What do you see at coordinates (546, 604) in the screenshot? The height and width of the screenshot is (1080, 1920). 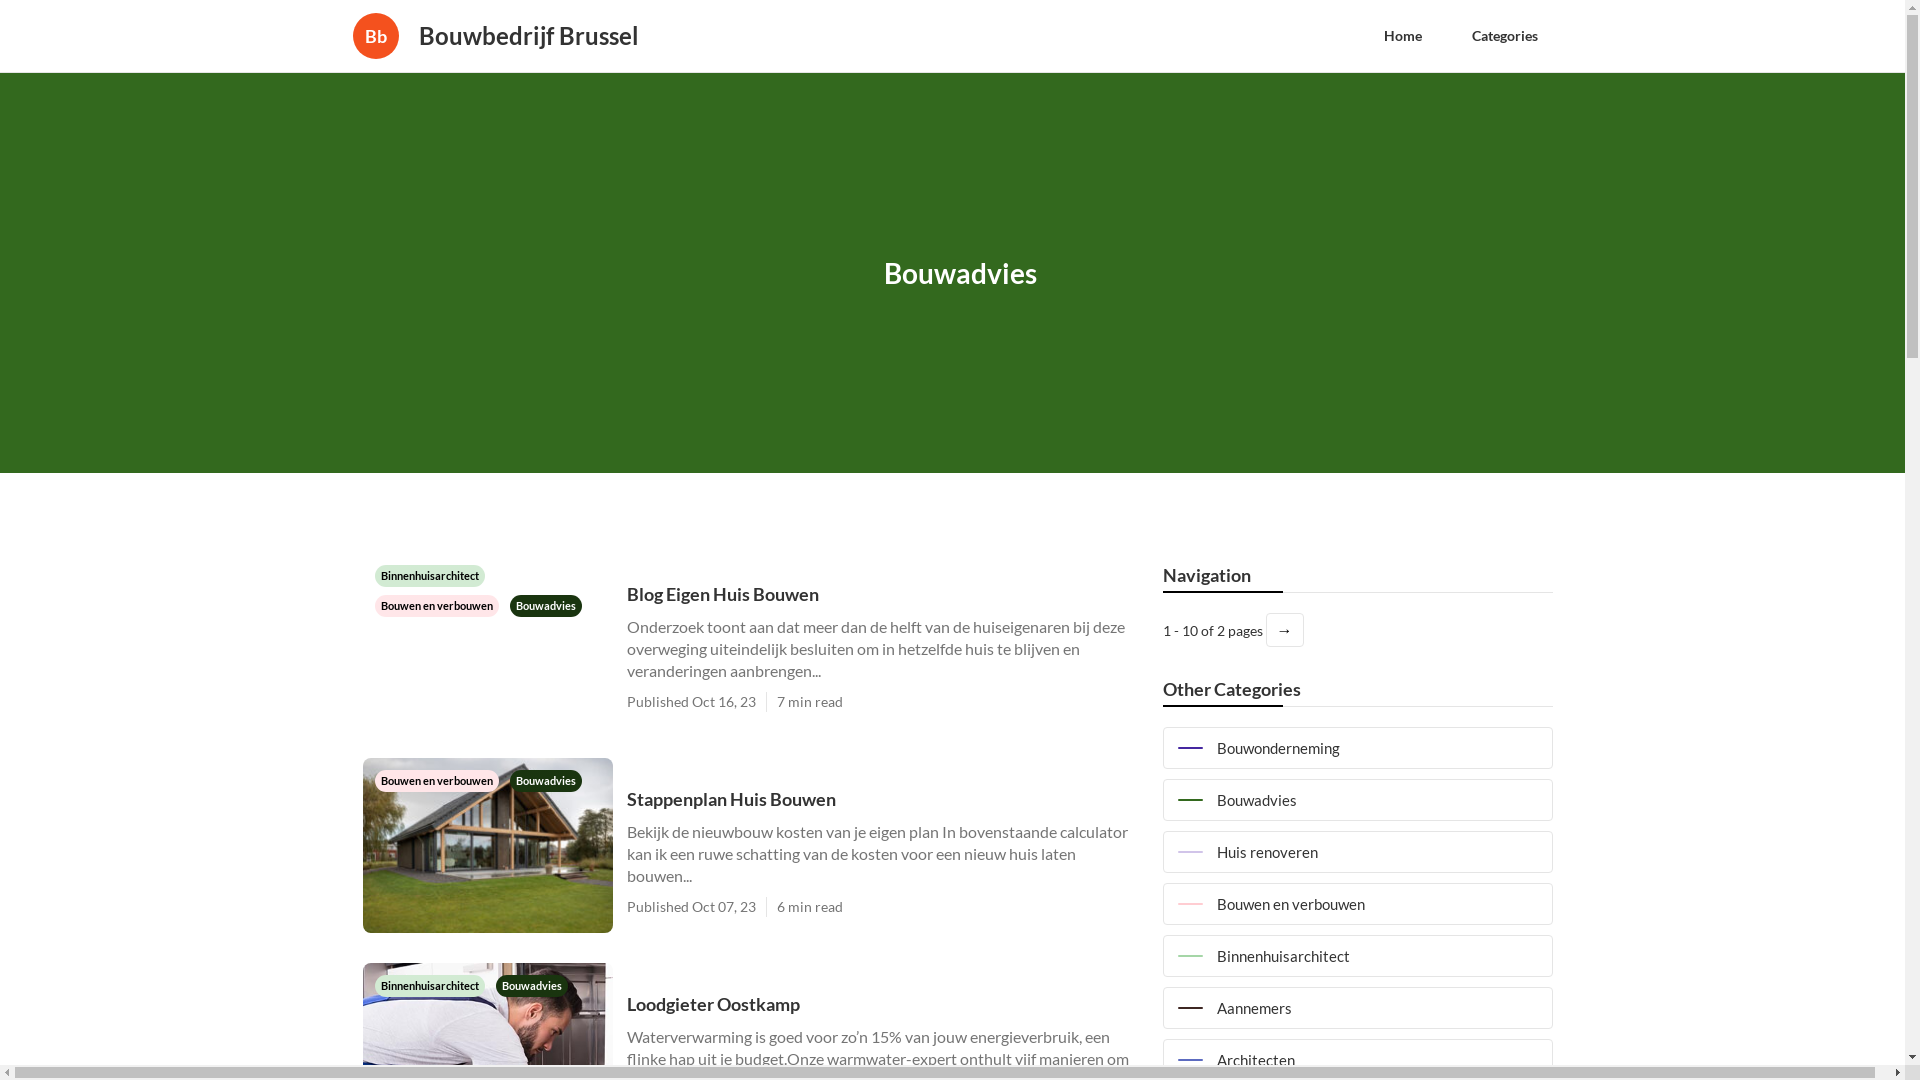 I see `Bouwadvies` at bounding box center [546, 604].